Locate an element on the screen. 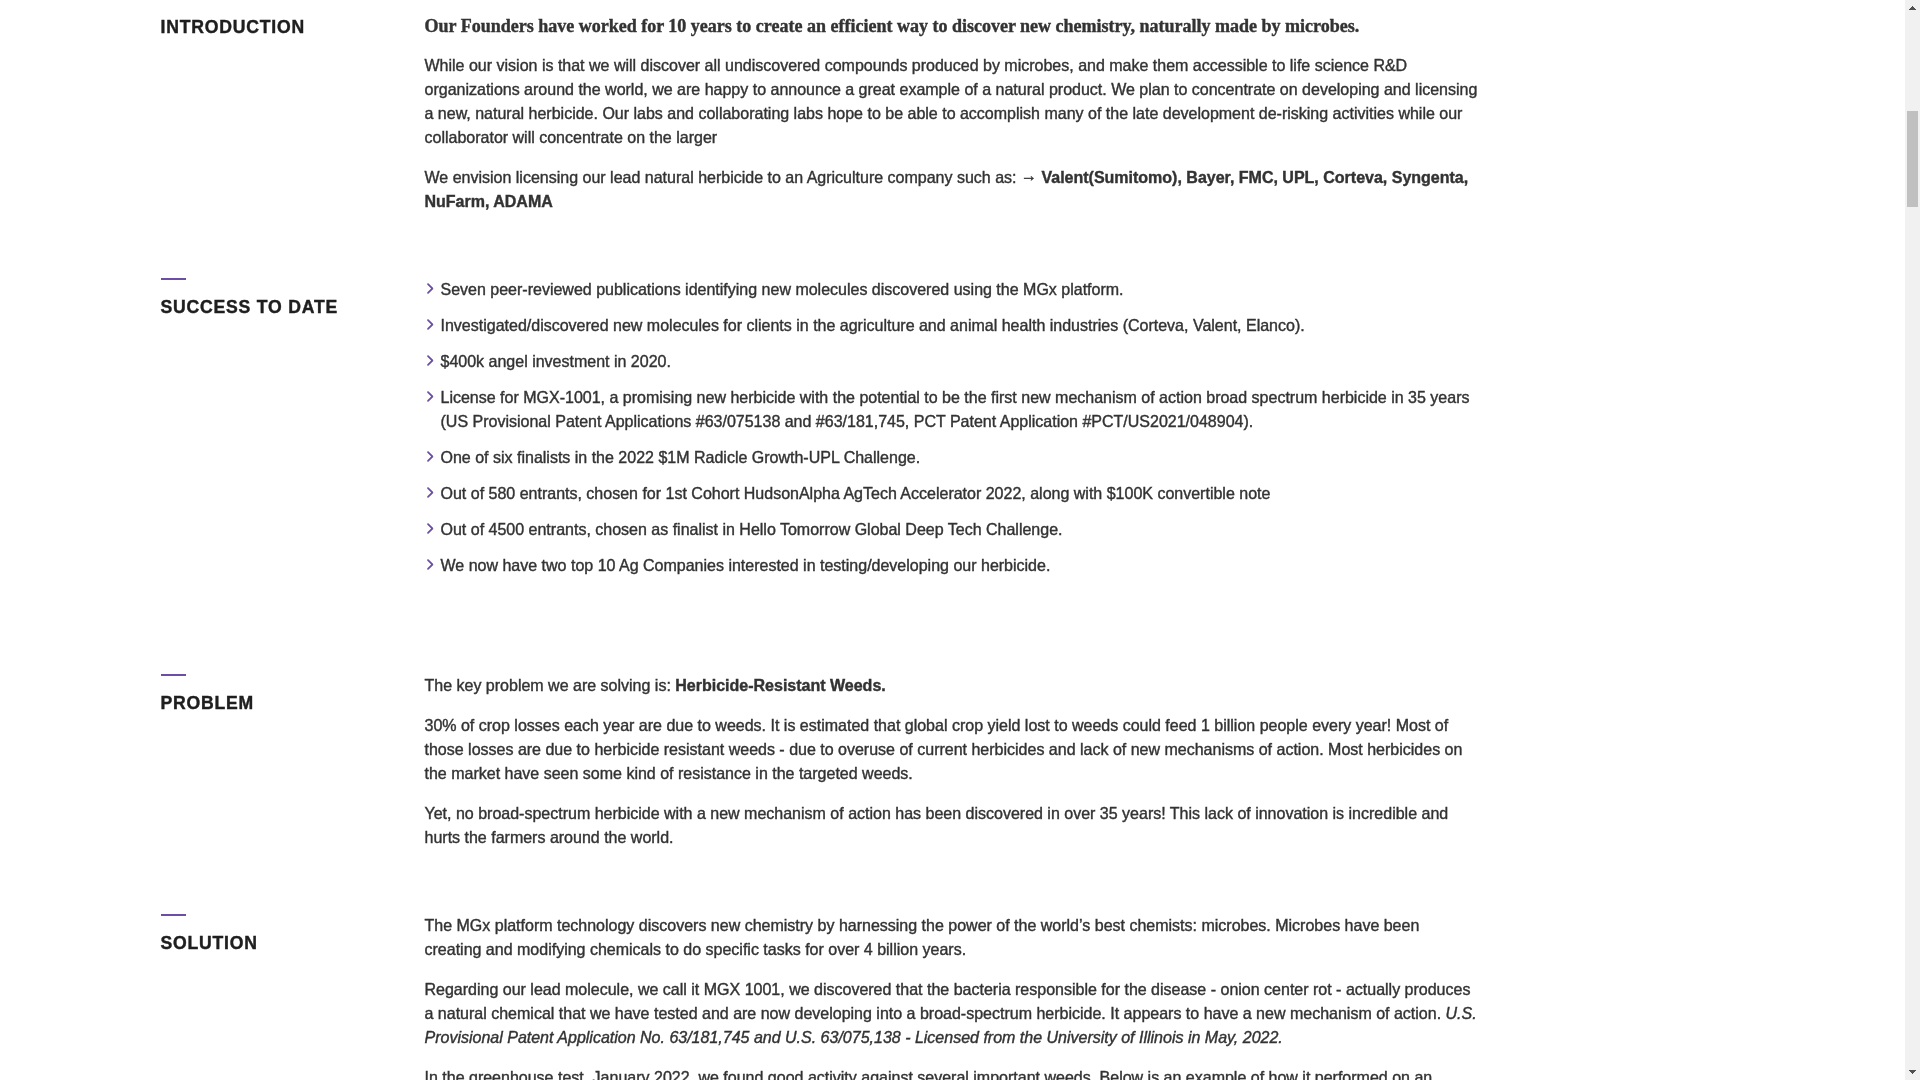  1 billion people is located at coordinates (1254, 726).